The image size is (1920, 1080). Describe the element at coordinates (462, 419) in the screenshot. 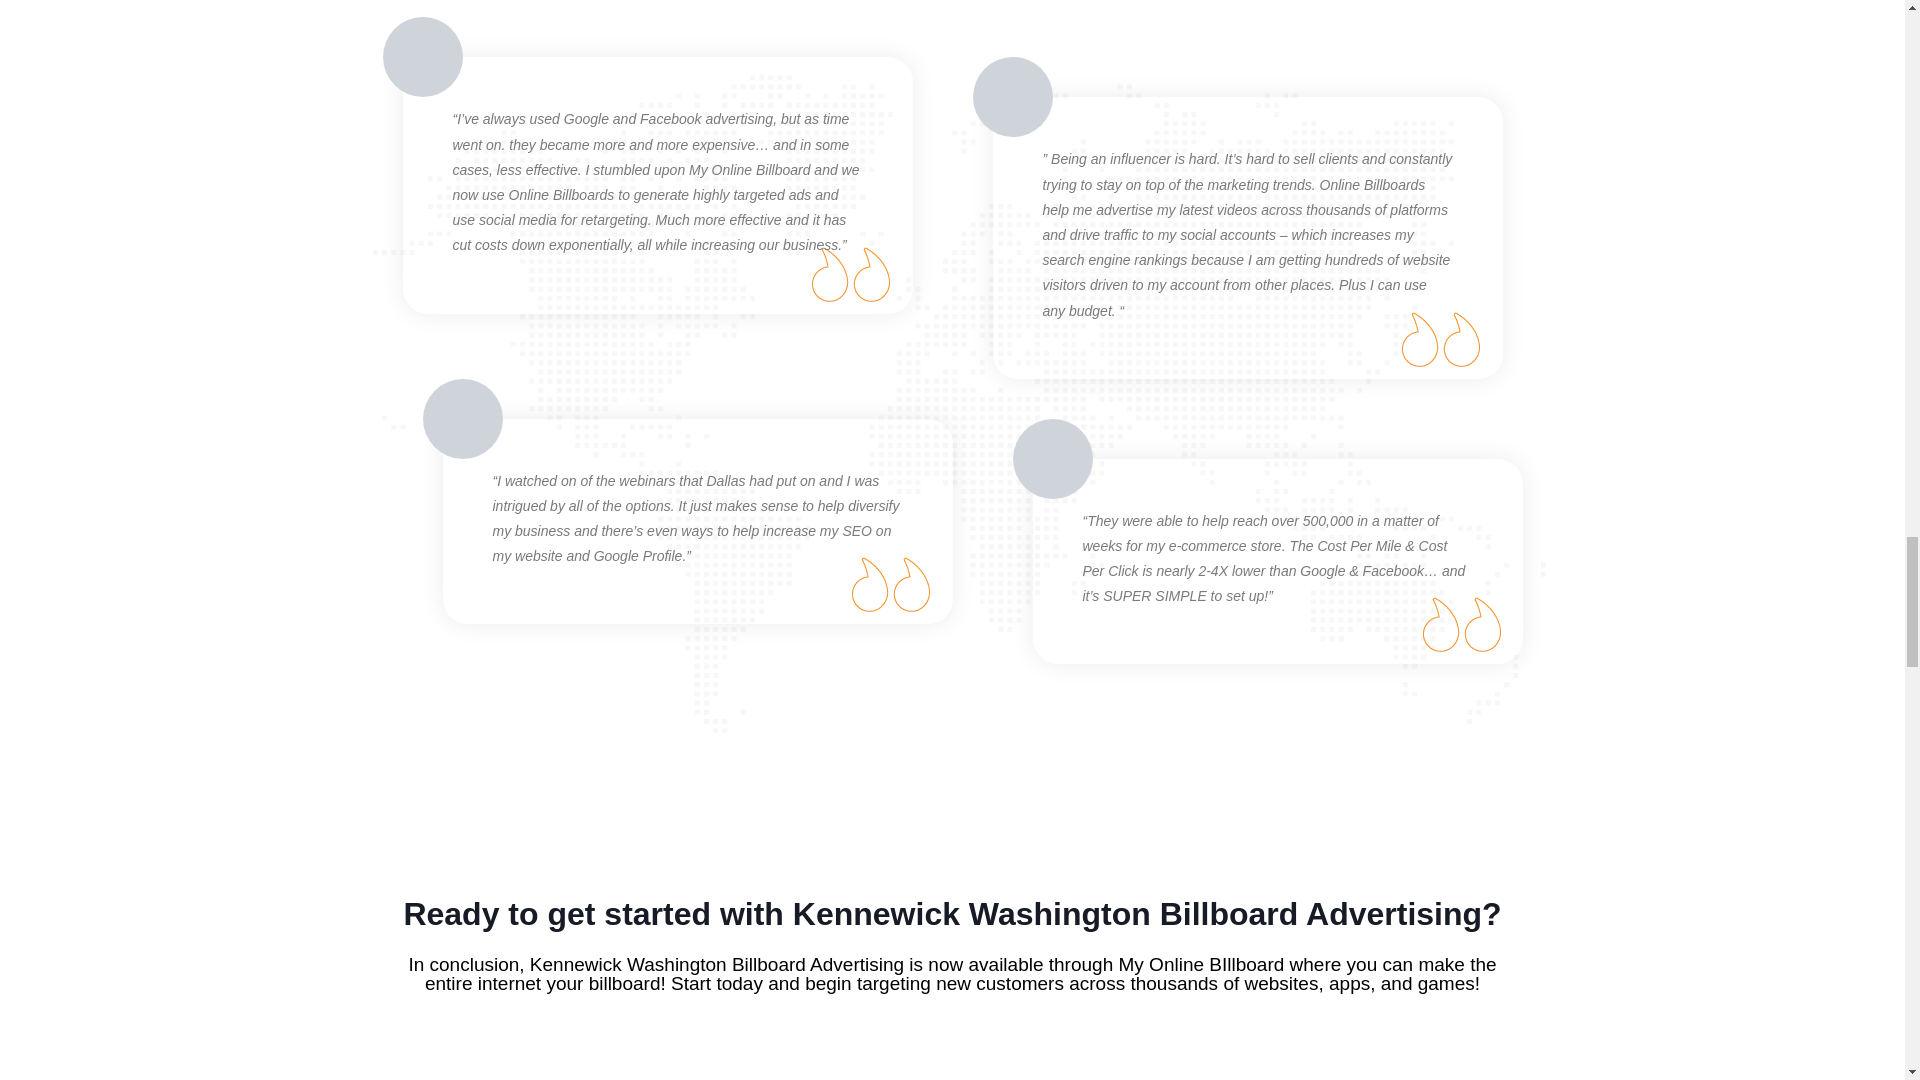

I see `appa-img39.jpg` at that location.